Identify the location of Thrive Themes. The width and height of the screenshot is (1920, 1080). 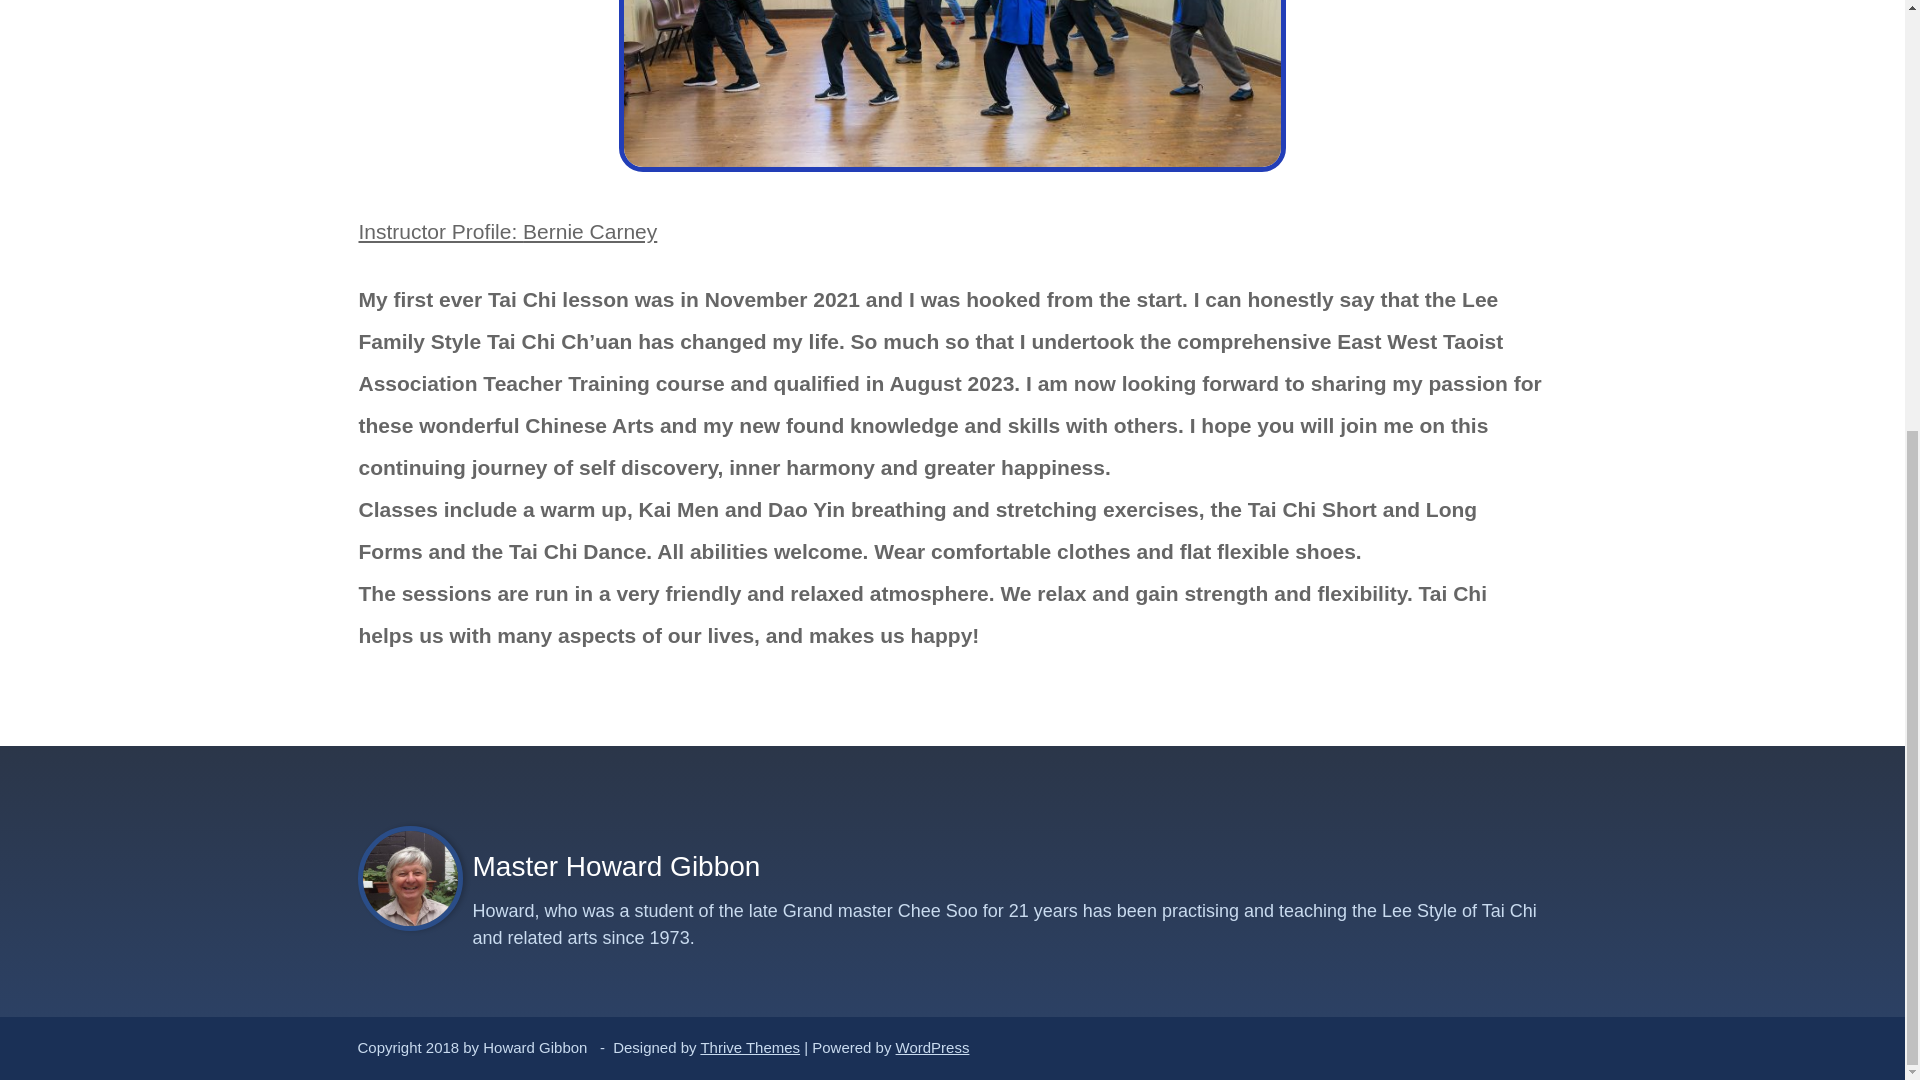
(750, 1047).